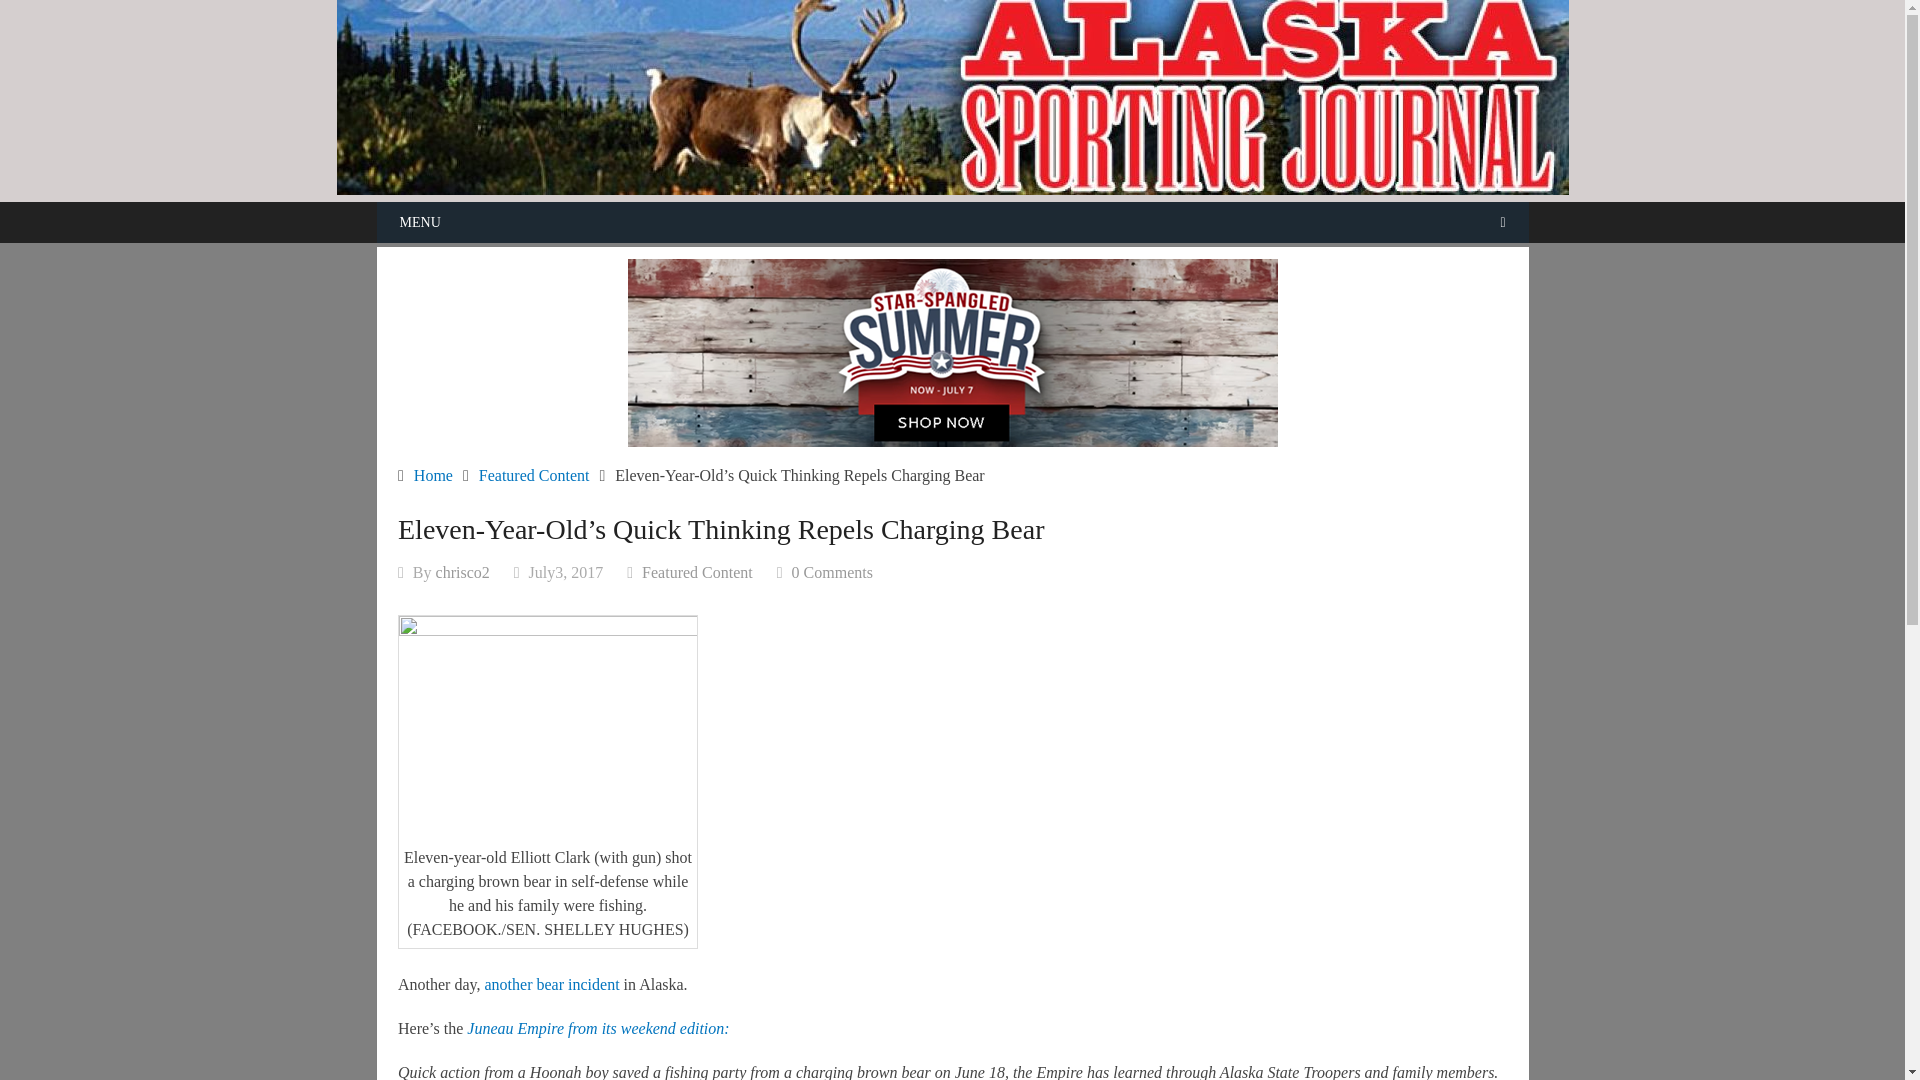 The height and width of the screenshot is (1080, 1920). Describe the element at coordinates (952, 222) in the screenshot. I see `MENU` at that location.